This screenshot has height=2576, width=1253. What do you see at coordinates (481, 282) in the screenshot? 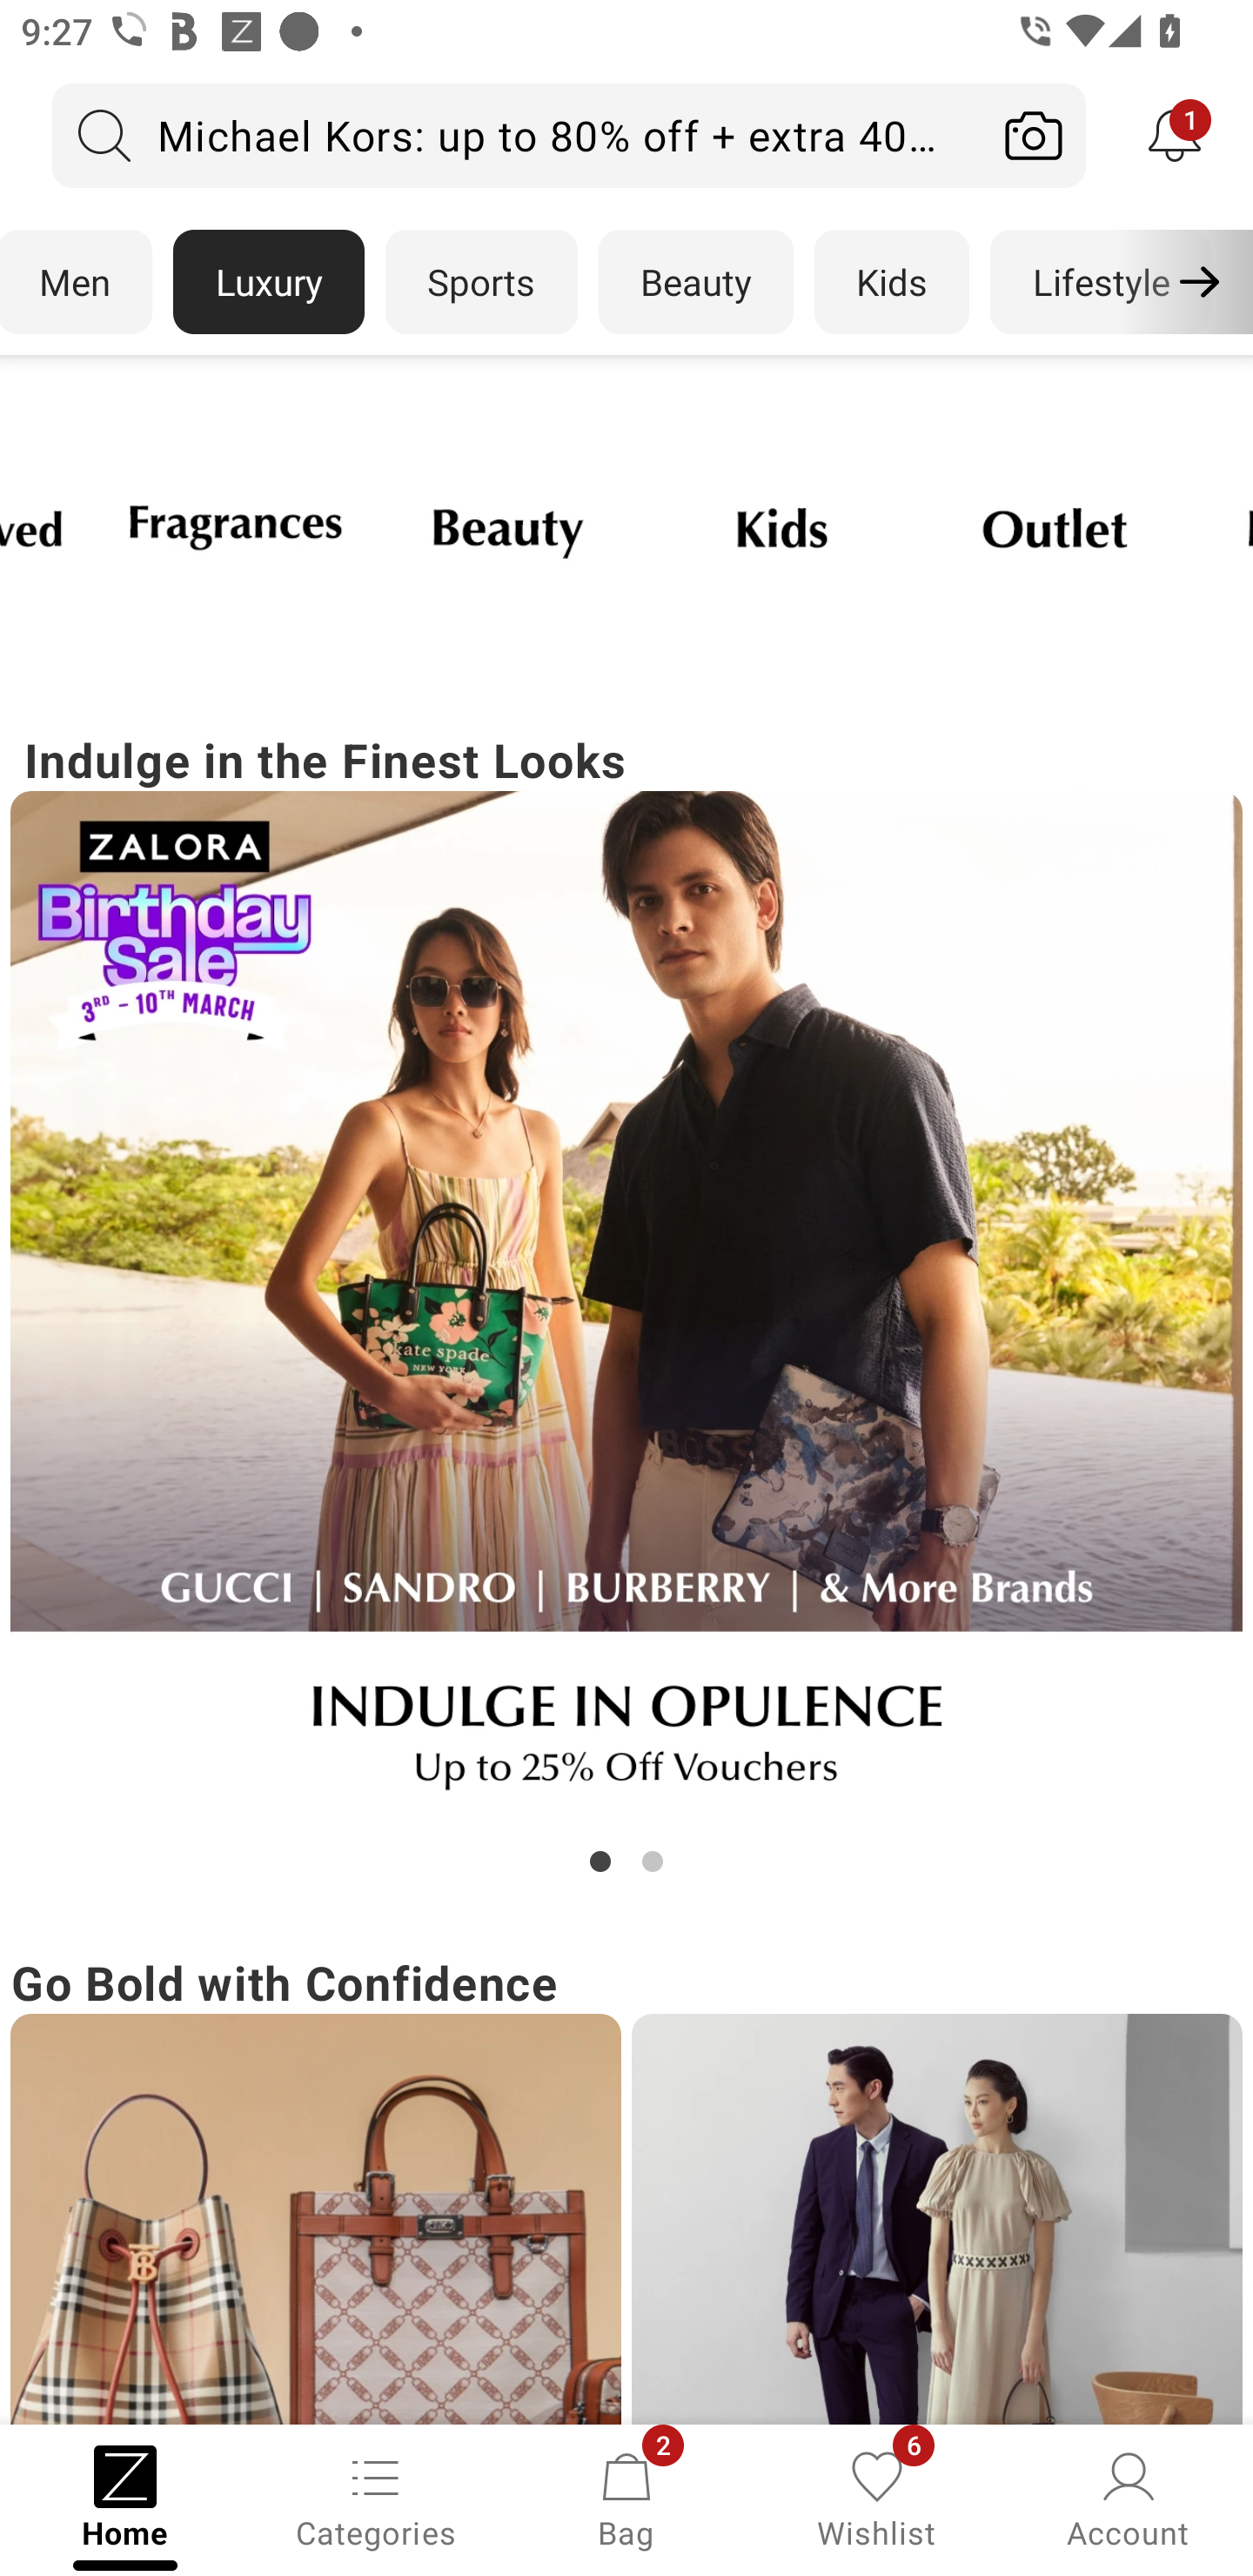
I see `Sports` at bounding box center [481, 282].